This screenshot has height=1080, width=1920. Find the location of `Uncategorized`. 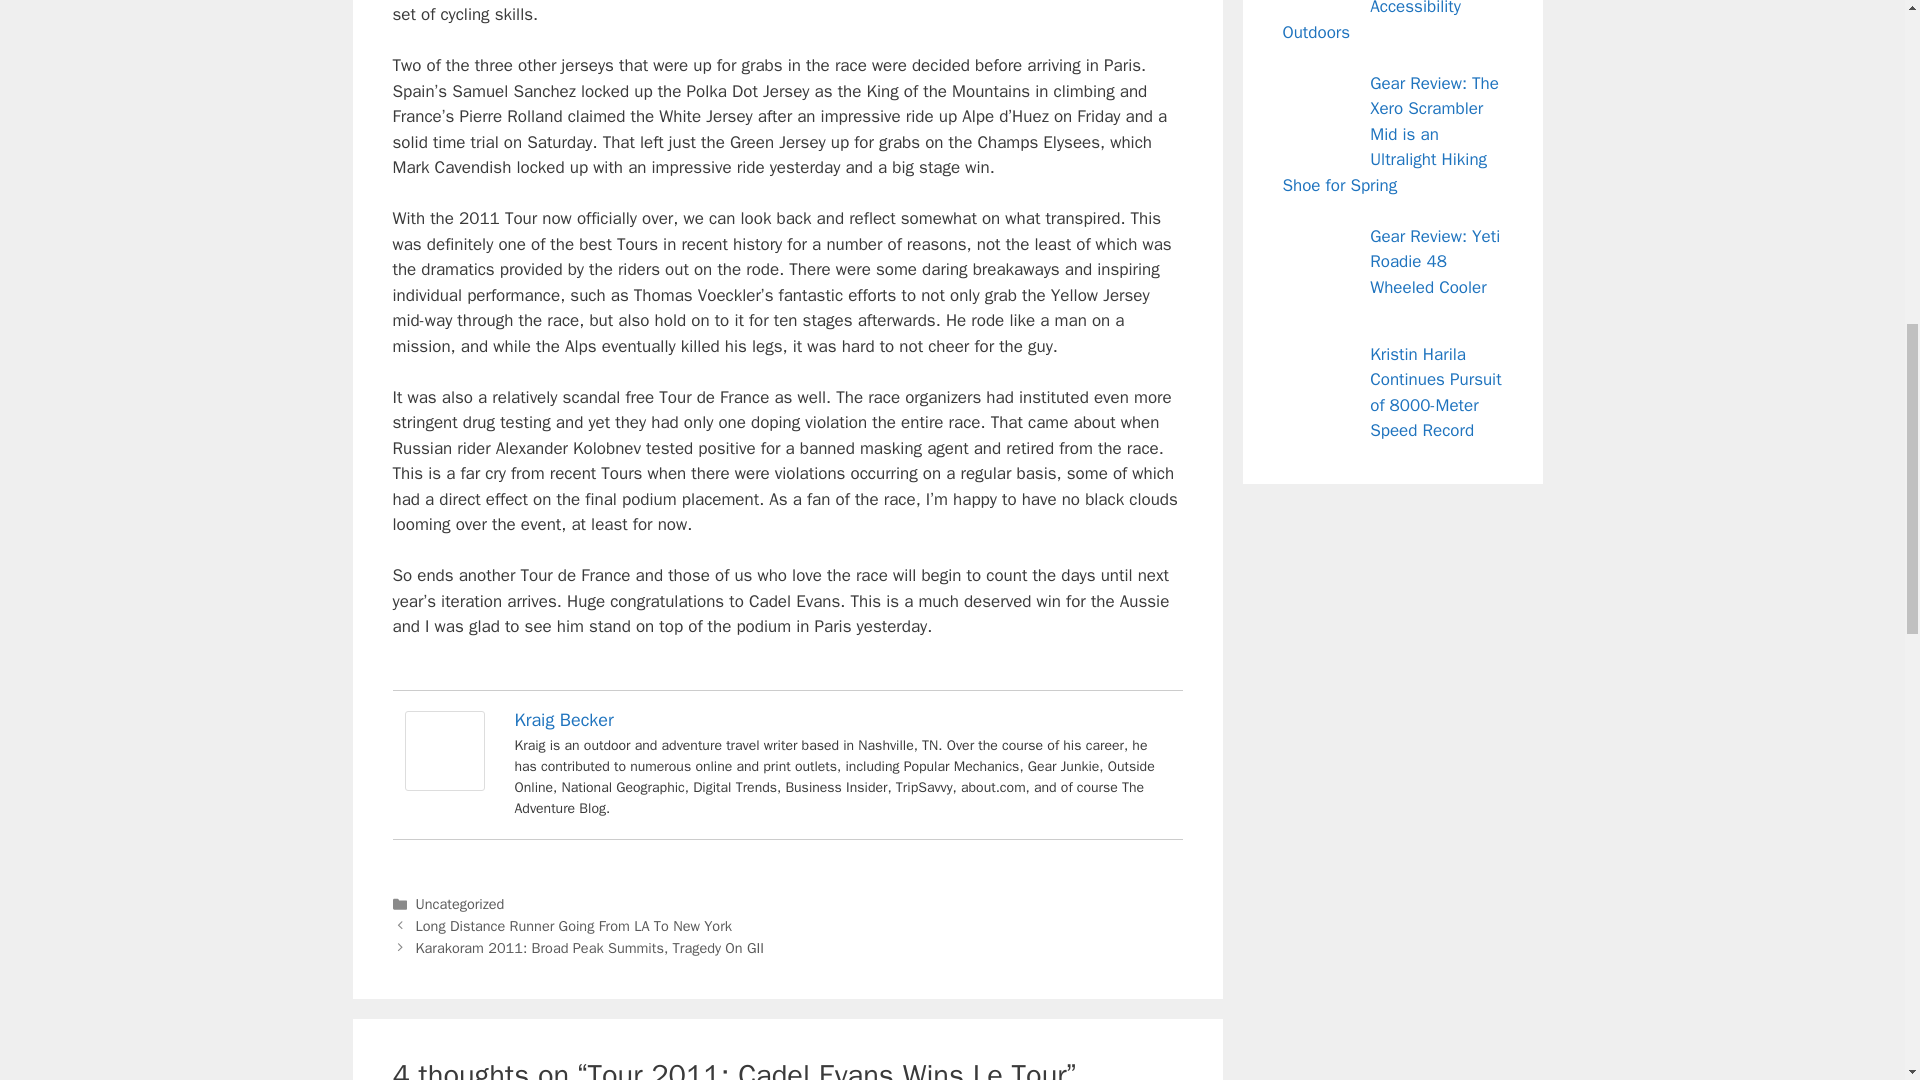

Uncategorized is located at coordinates (460, 904).